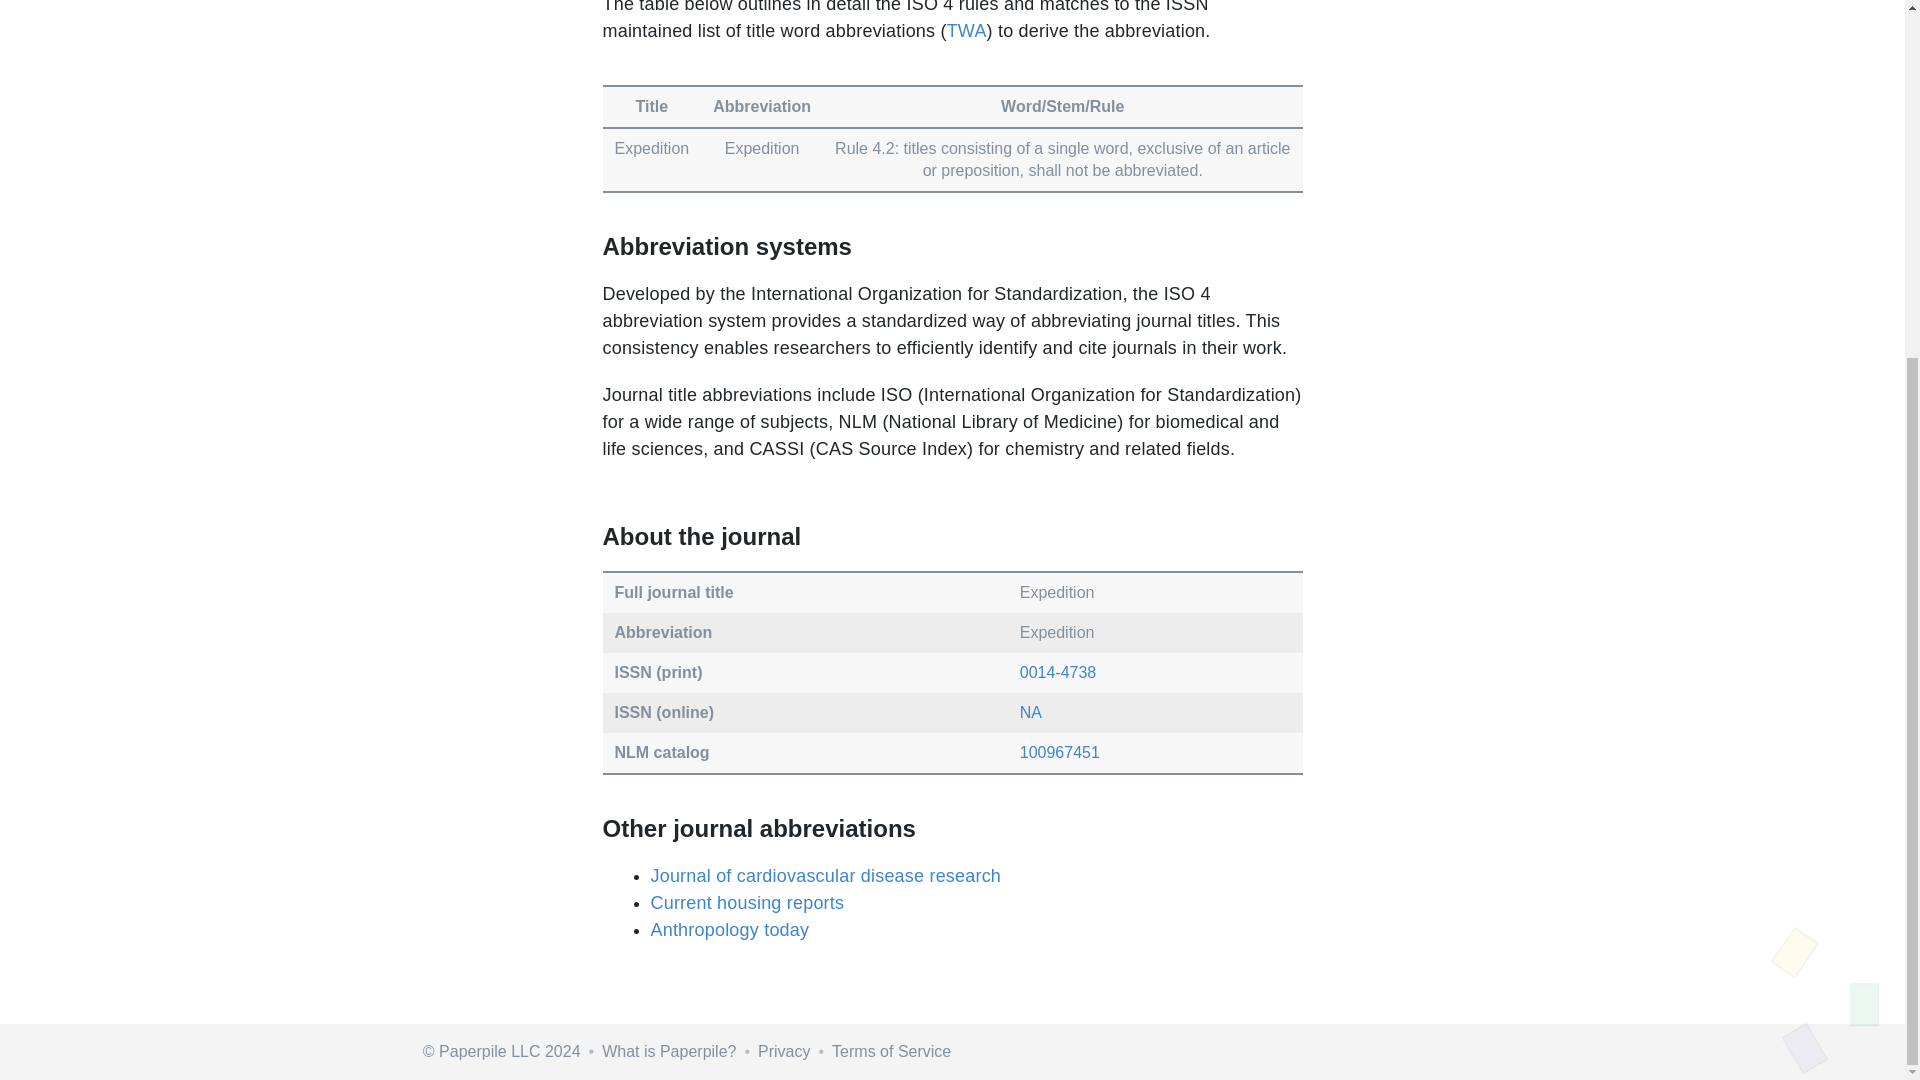 Image resolution: width=1920 pixels, height=1080 pixels. What do you see at coordinates (824, 876) in the screenshot?
I see `Journal of cardiovascular disease research` at bounding box center [824, 876].